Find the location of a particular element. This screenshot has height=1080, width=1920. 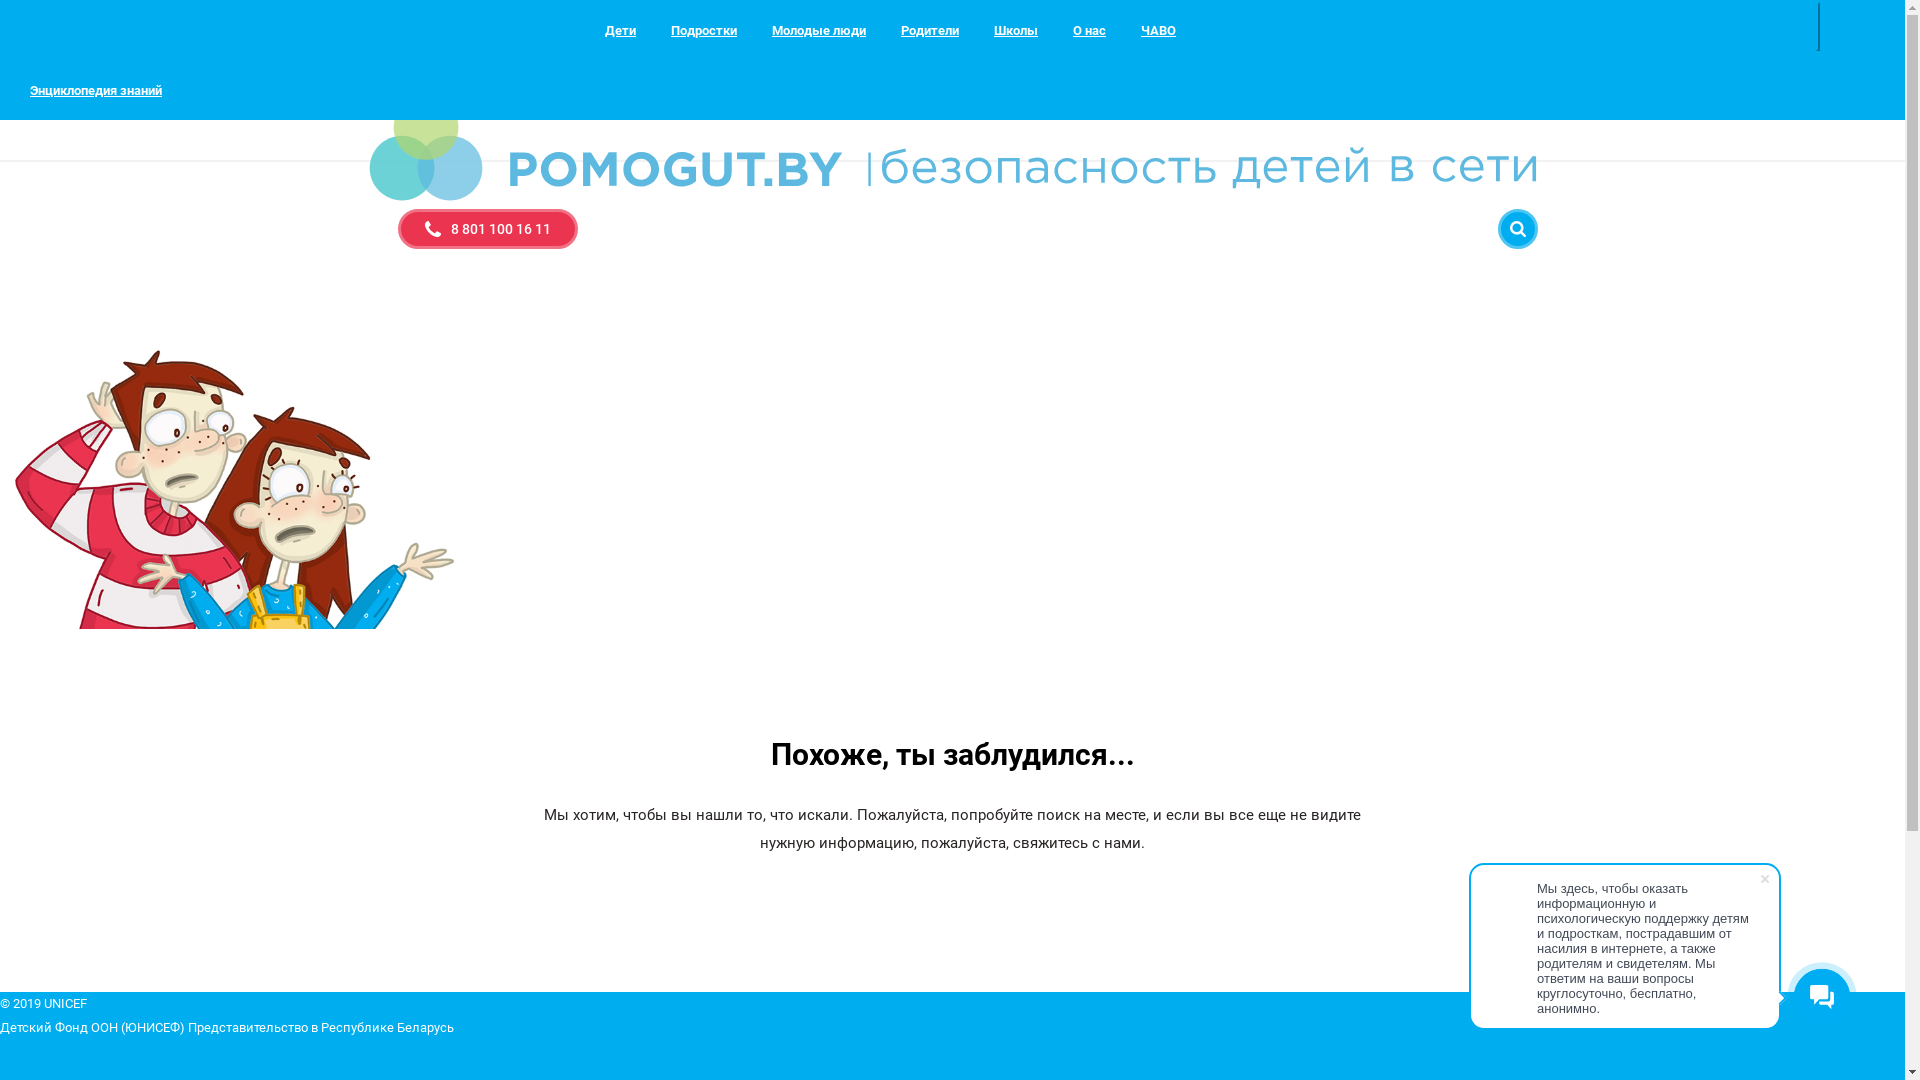

8 801 100 16 11 is located at coordinates (488, 229).